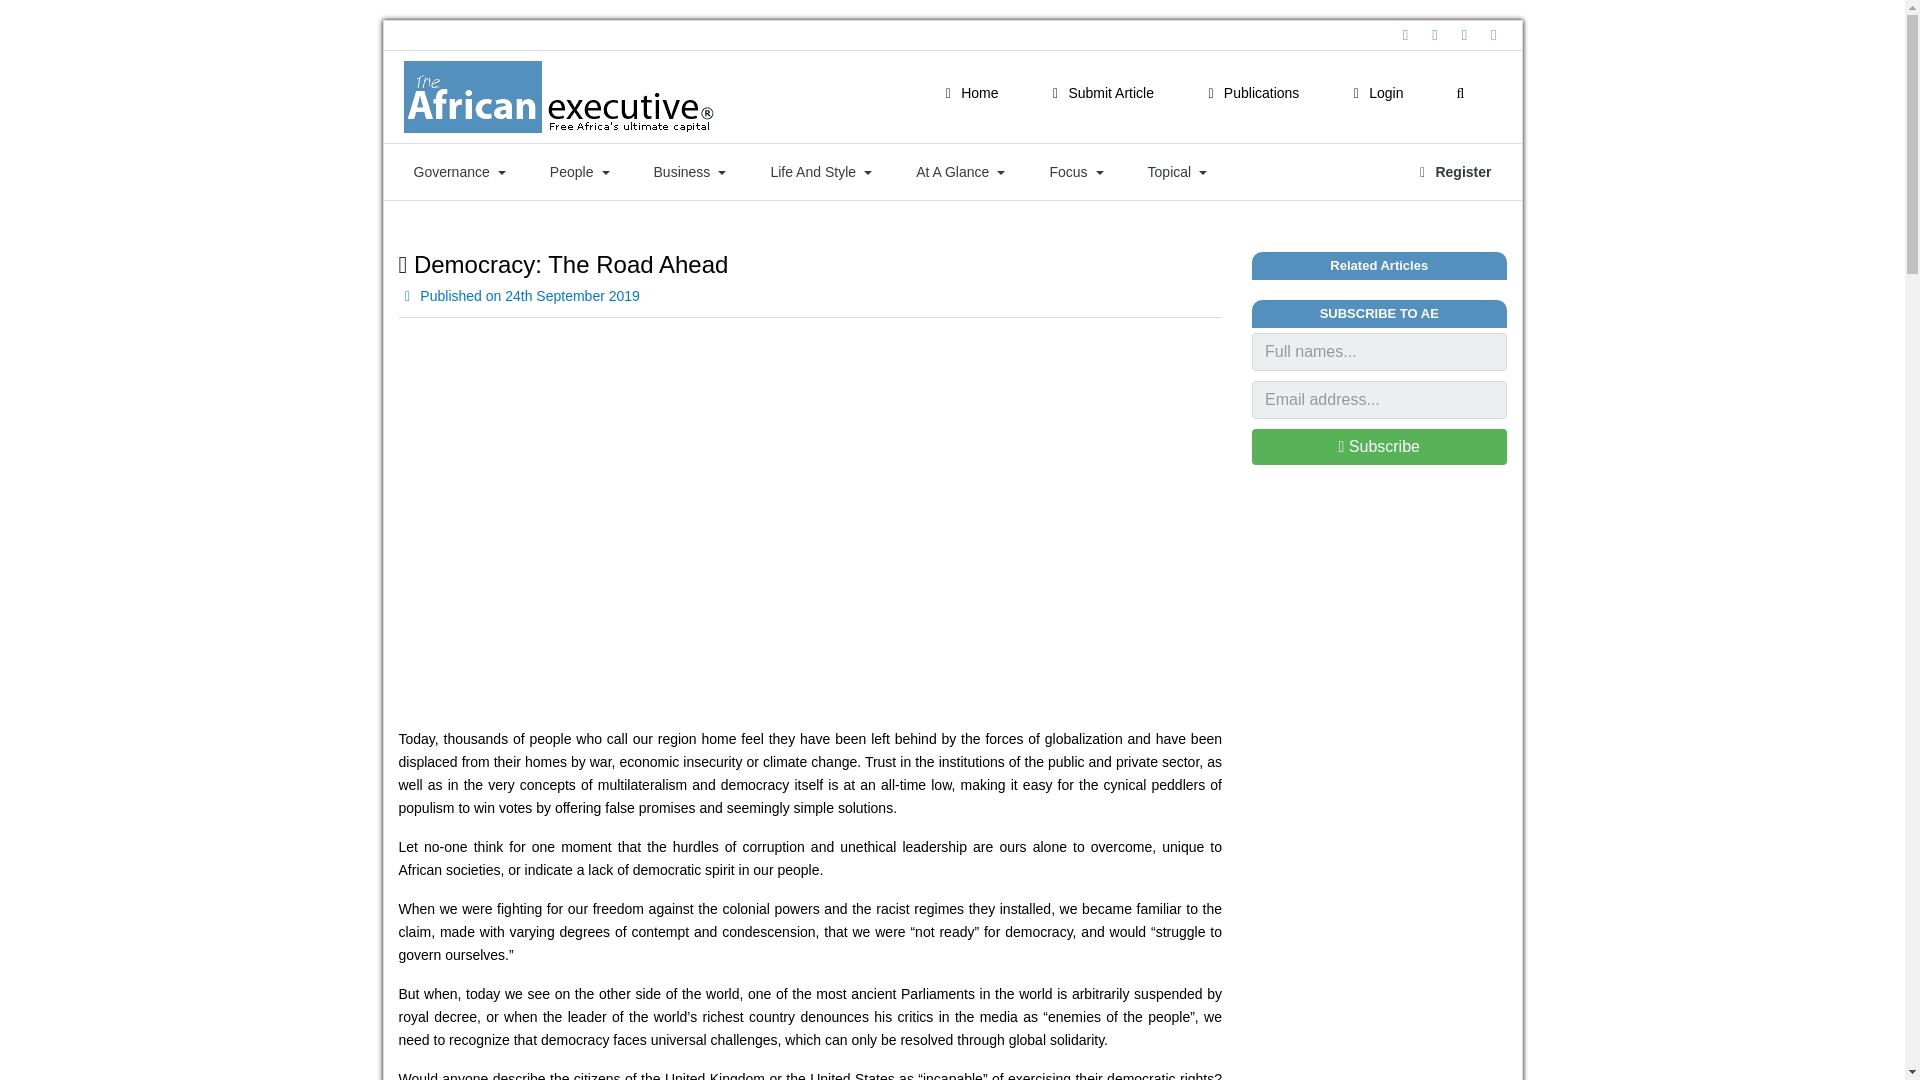  I want to click on Login, so click(1374, 94).